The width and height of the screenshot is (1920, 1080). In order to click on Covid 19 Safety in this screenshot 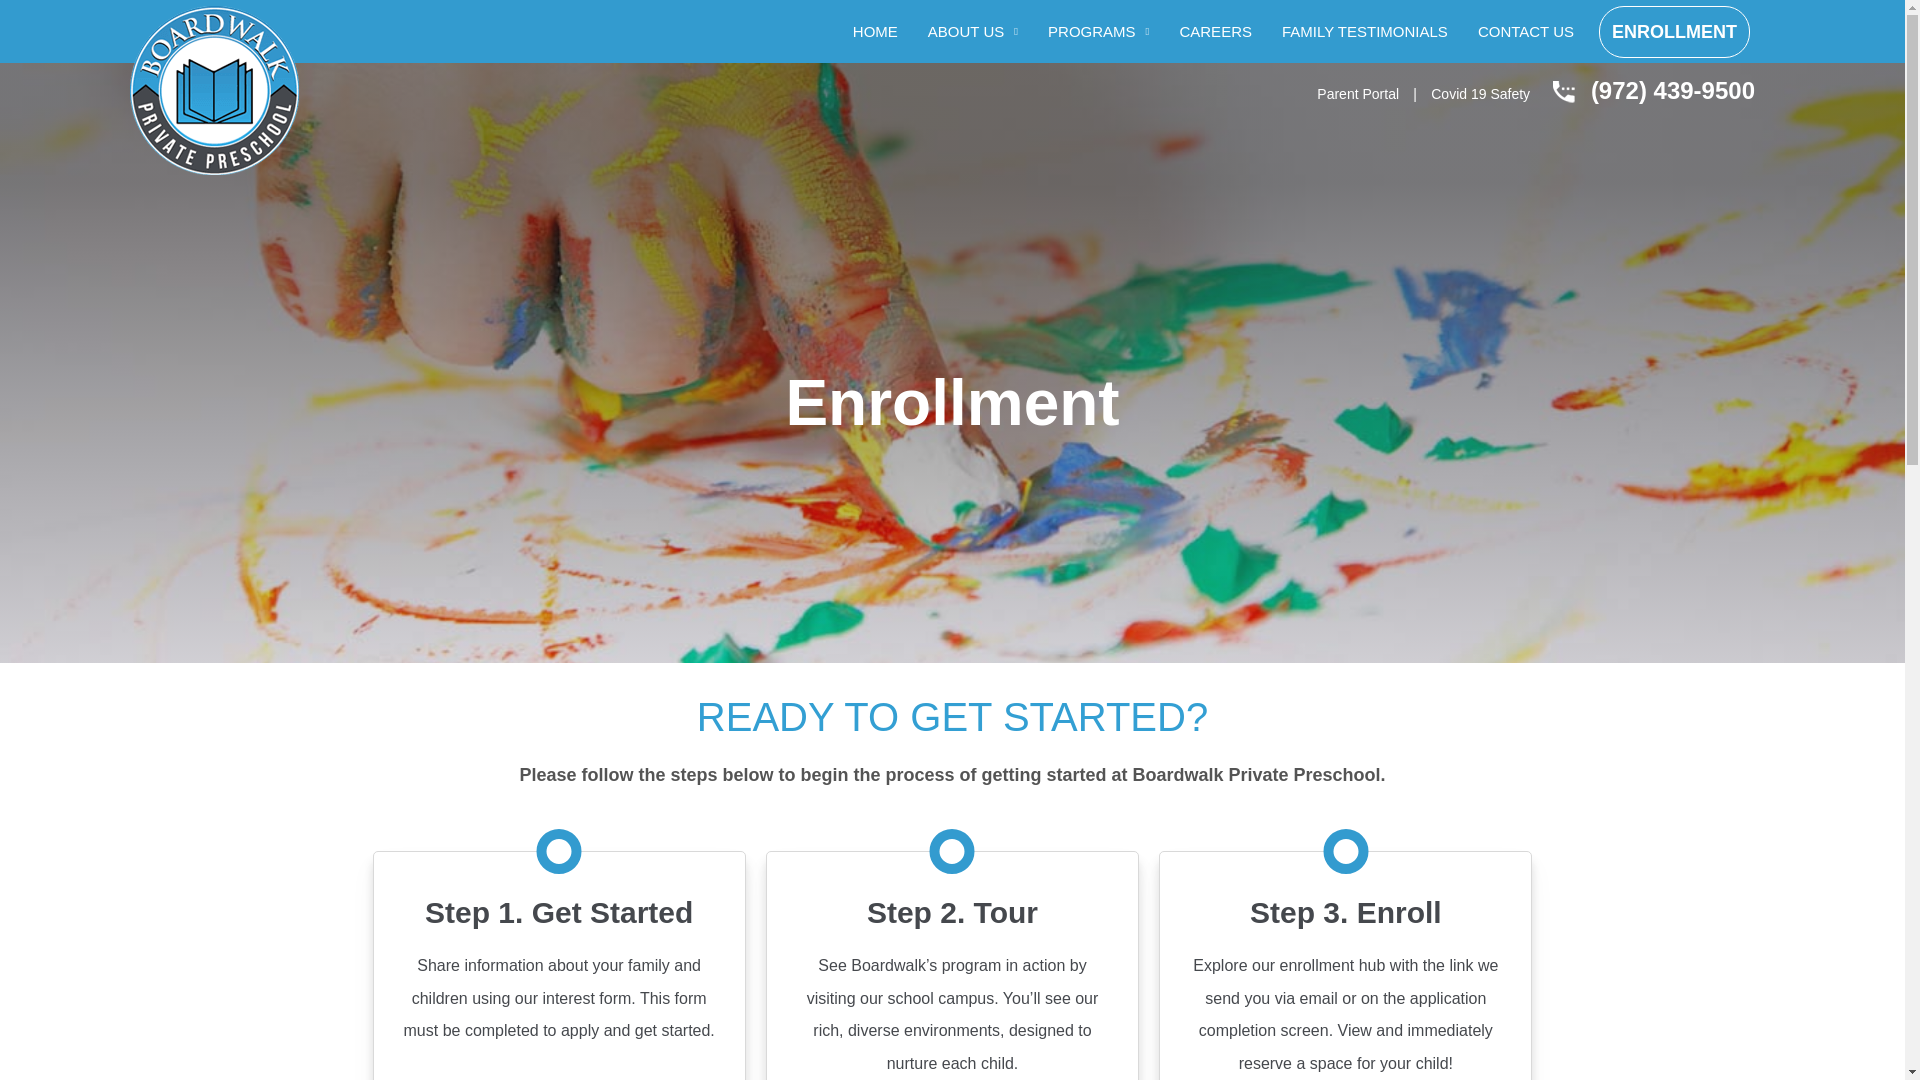, I will do `click(1480, 94)`.